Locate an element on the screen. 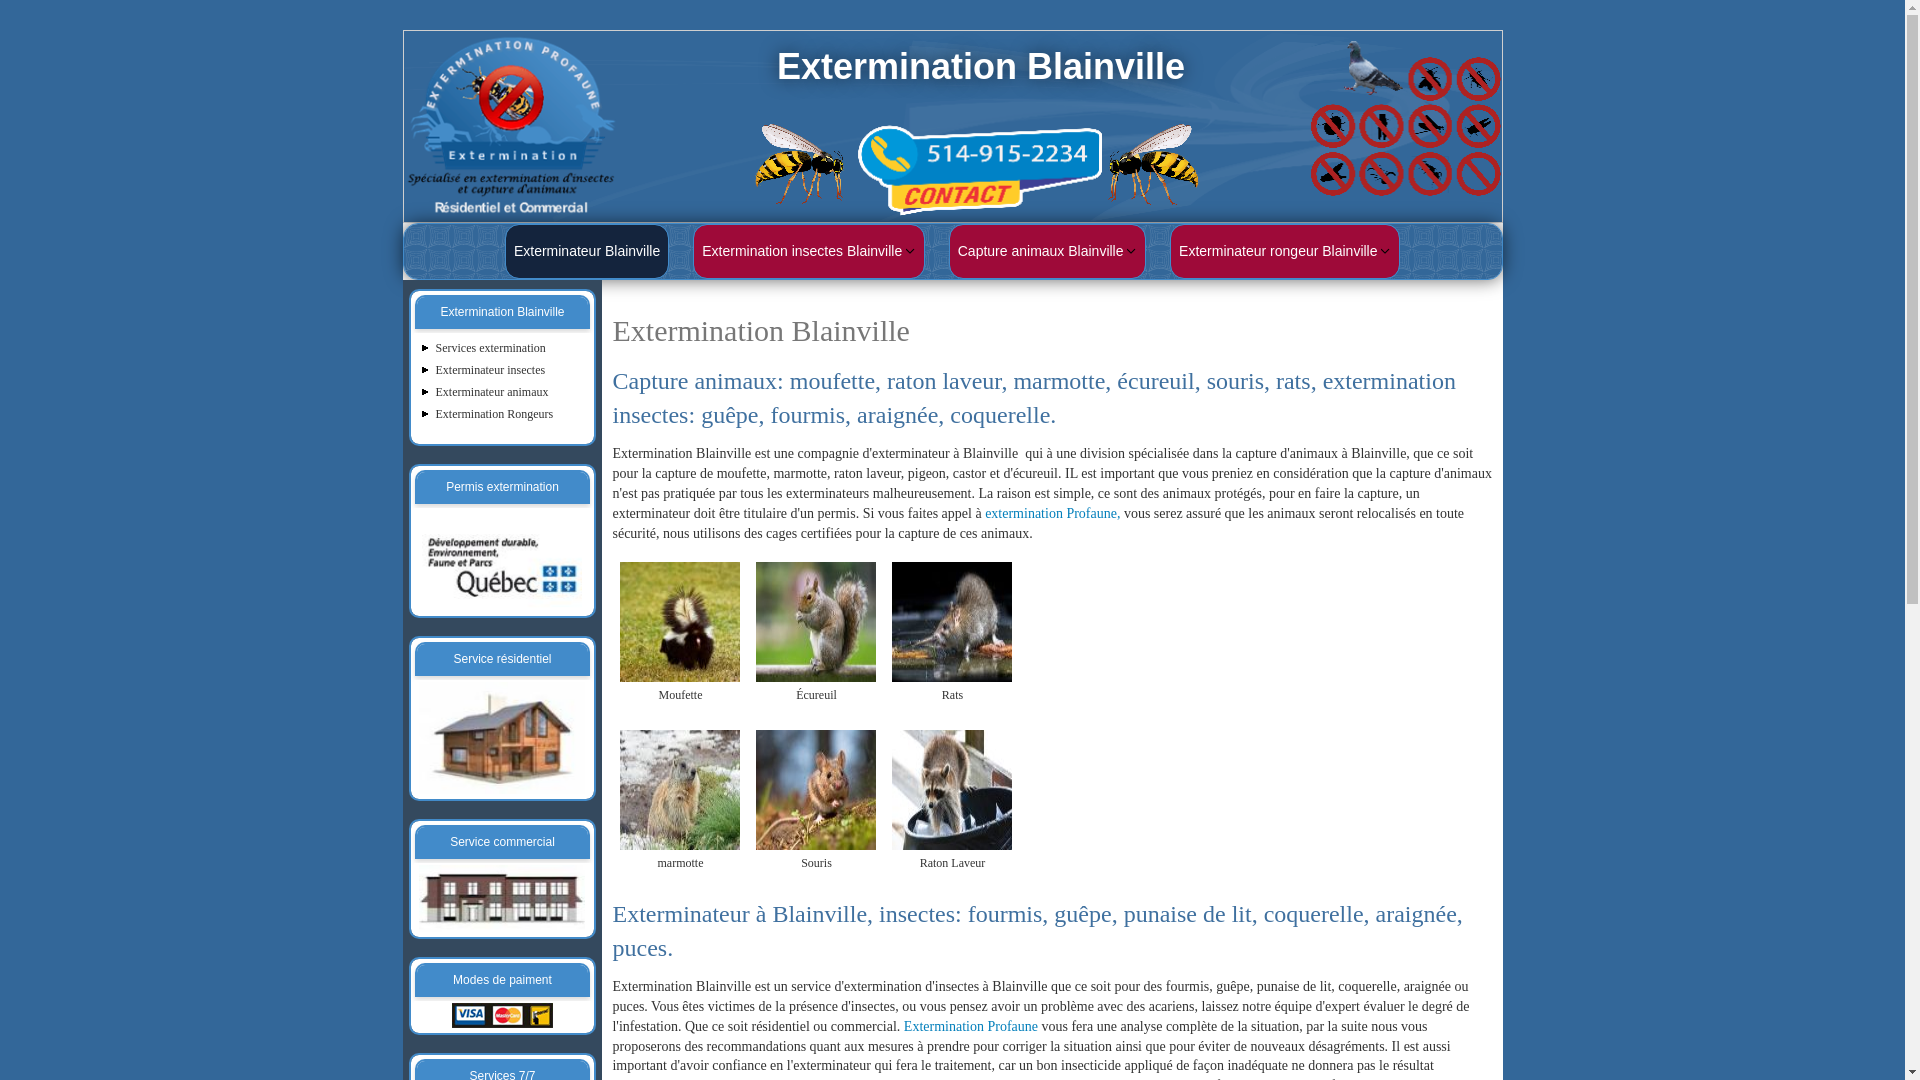  capture marmotte is located at coordinates (680, 788).